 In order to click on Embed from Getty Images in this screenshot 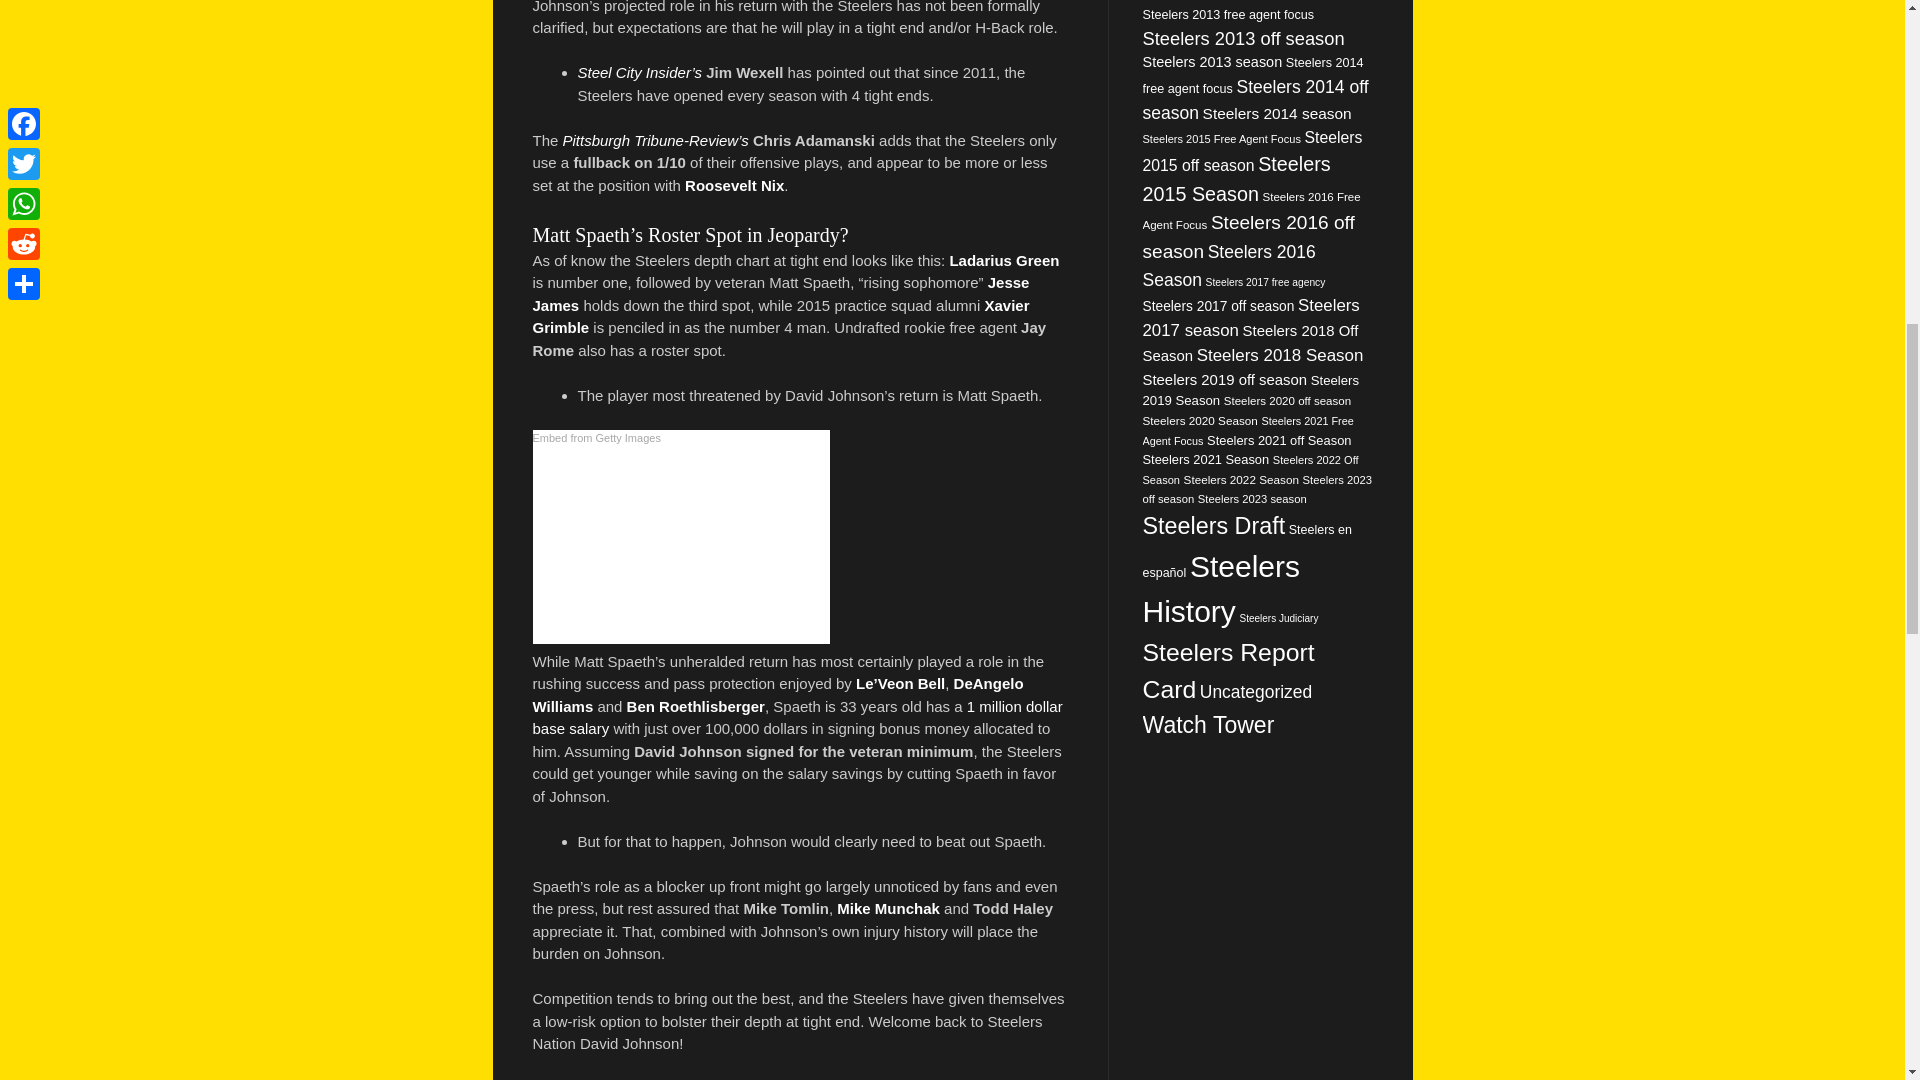, I will do `click(596, 438)`.